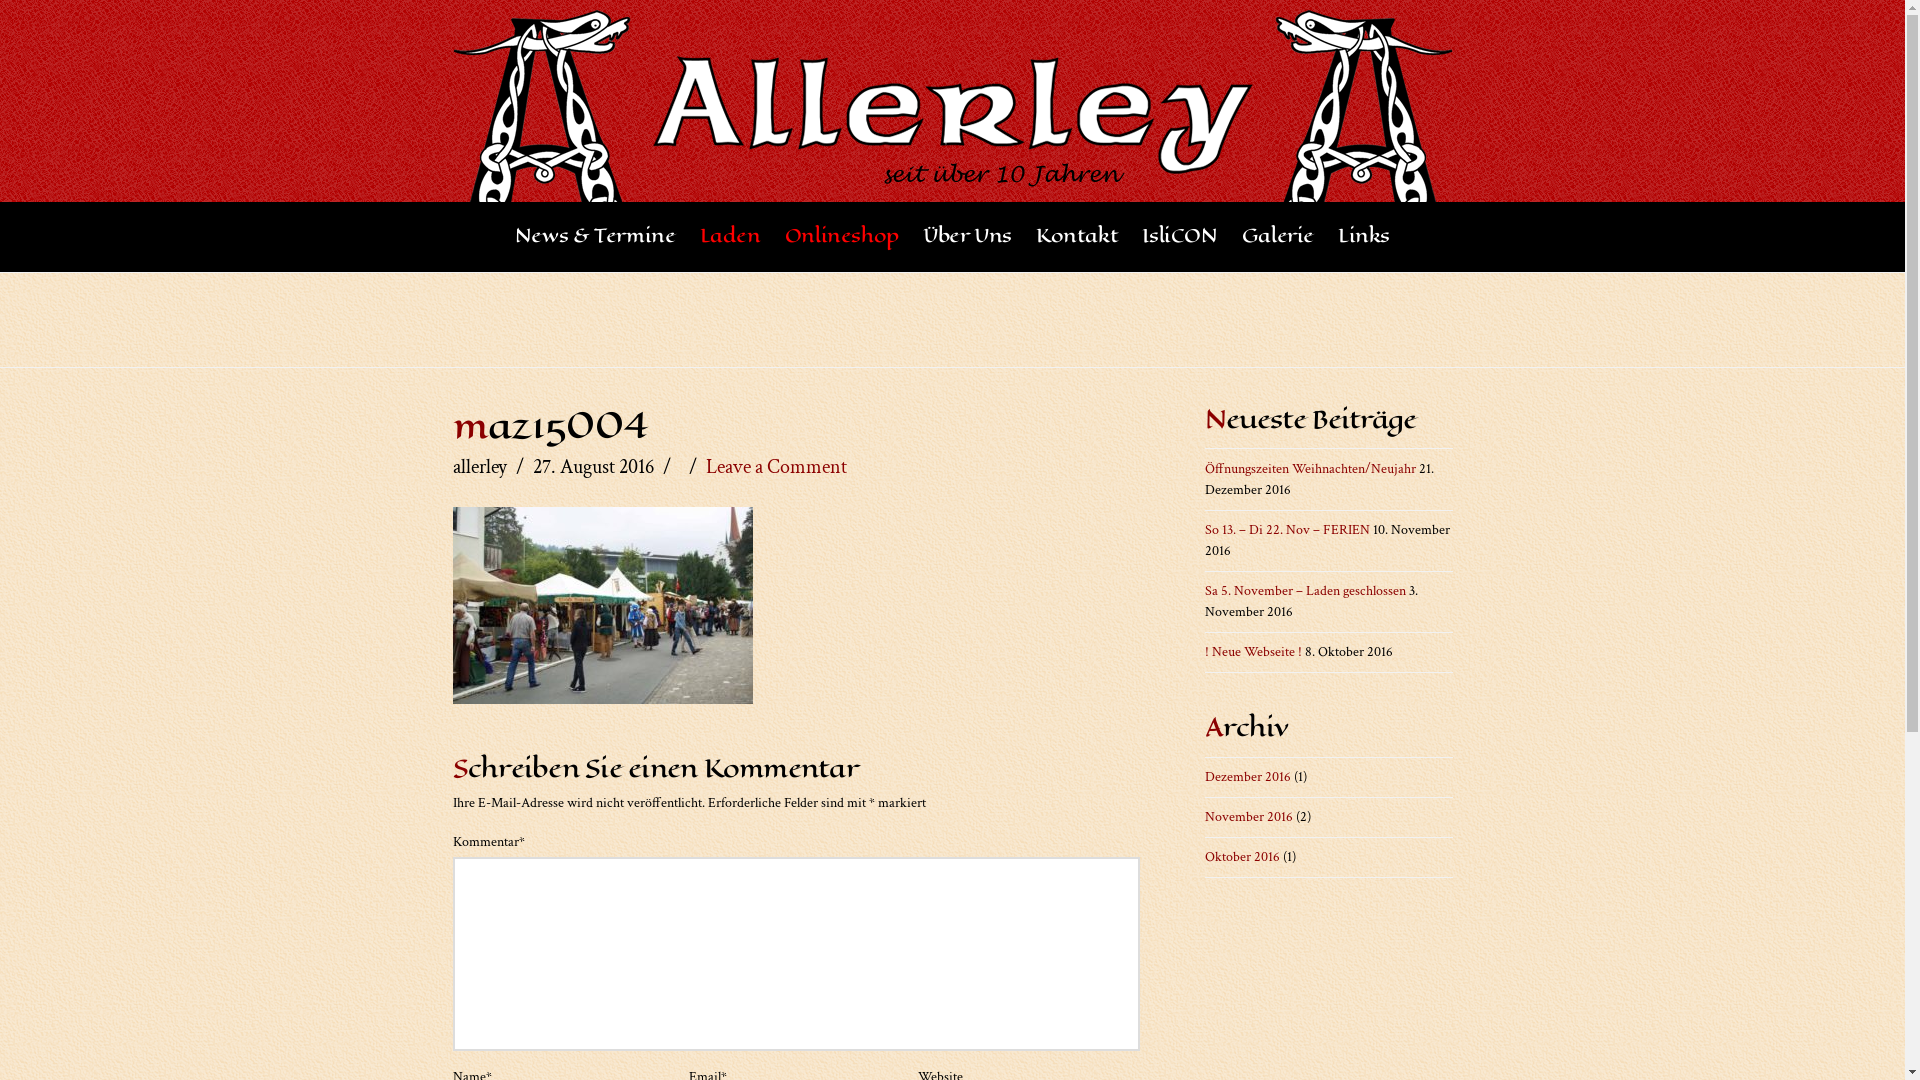 This screenshot has height=1080, width=1920. Describe the element at coordinates (1254, 652) in the screenshot. I see `! Neue Webseite !` at that location.